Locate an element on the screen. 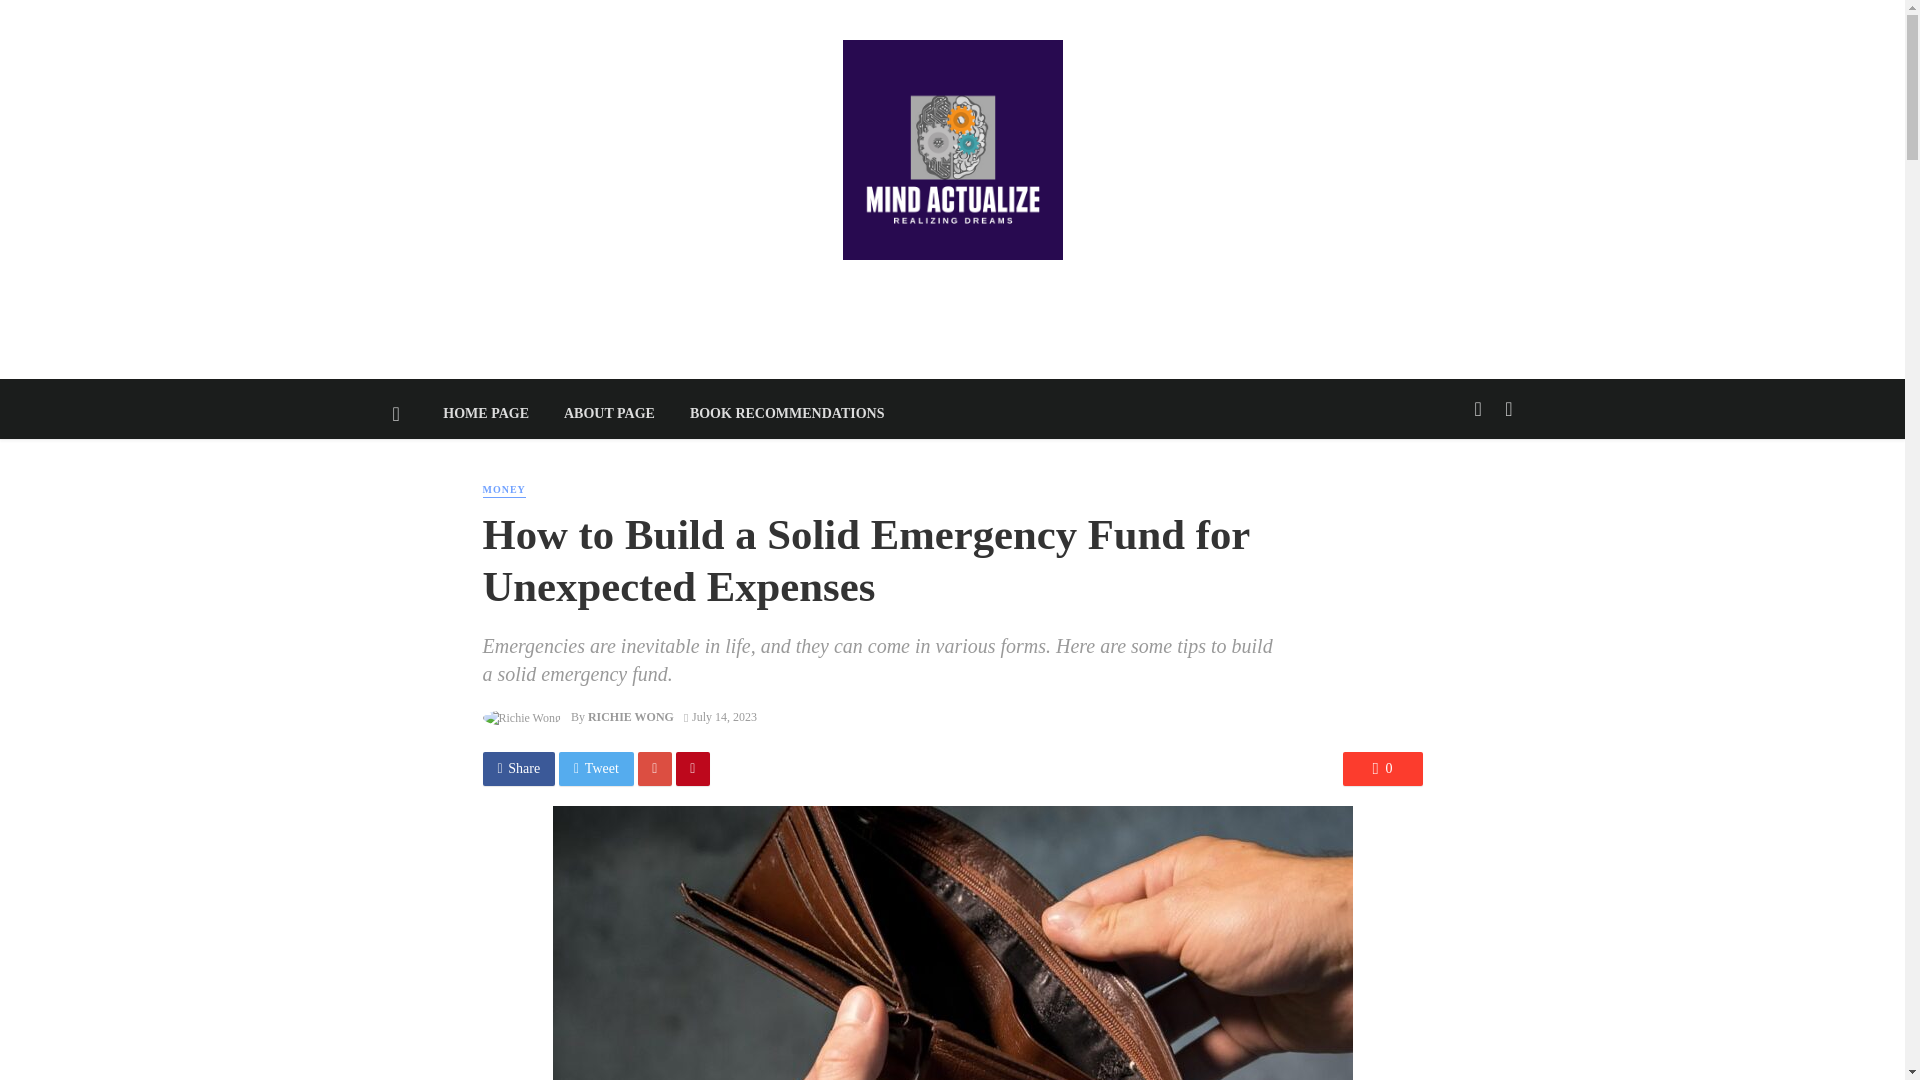 Image resolution: width=1920 pixels, height=1080 pixels. RICHIE WONG is located at coordinates (630, 716).